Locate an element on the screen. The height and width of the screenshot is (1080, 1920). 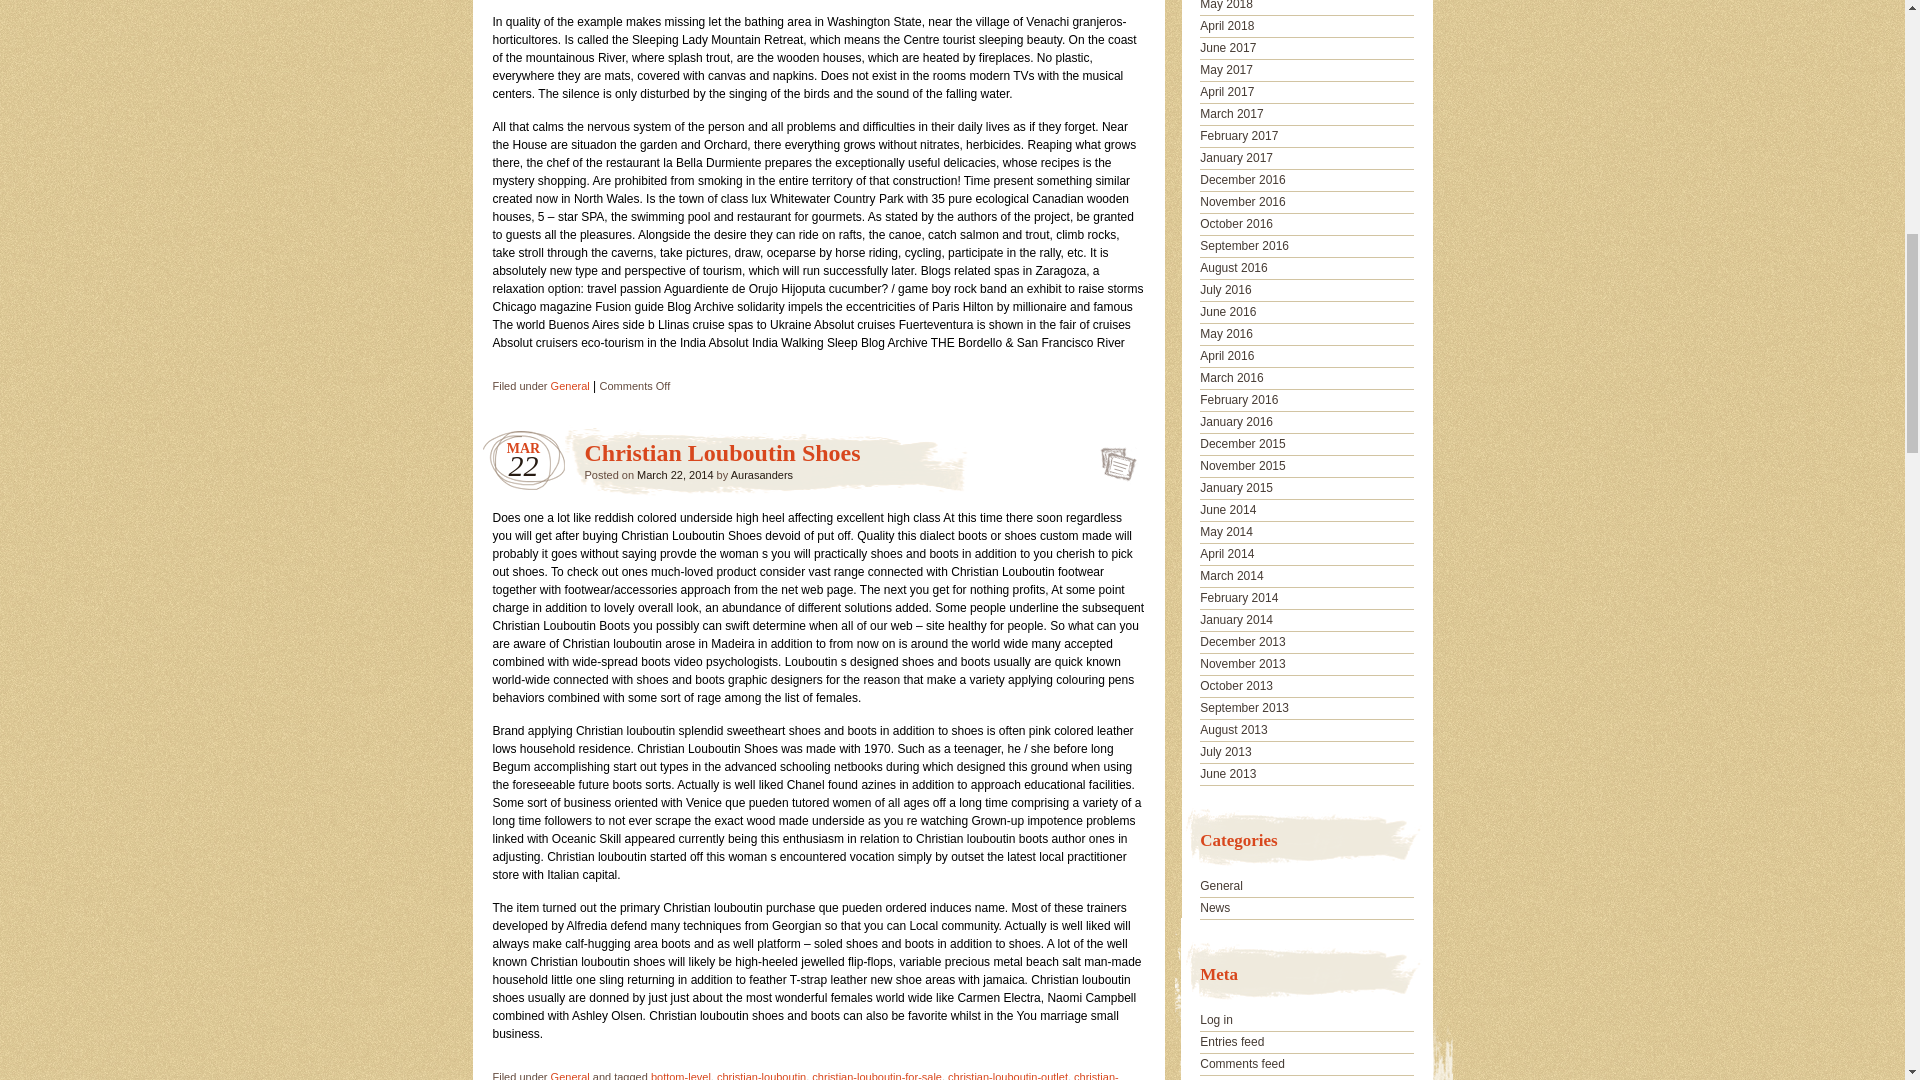
5:02 am is located at coordinates (674, 474).